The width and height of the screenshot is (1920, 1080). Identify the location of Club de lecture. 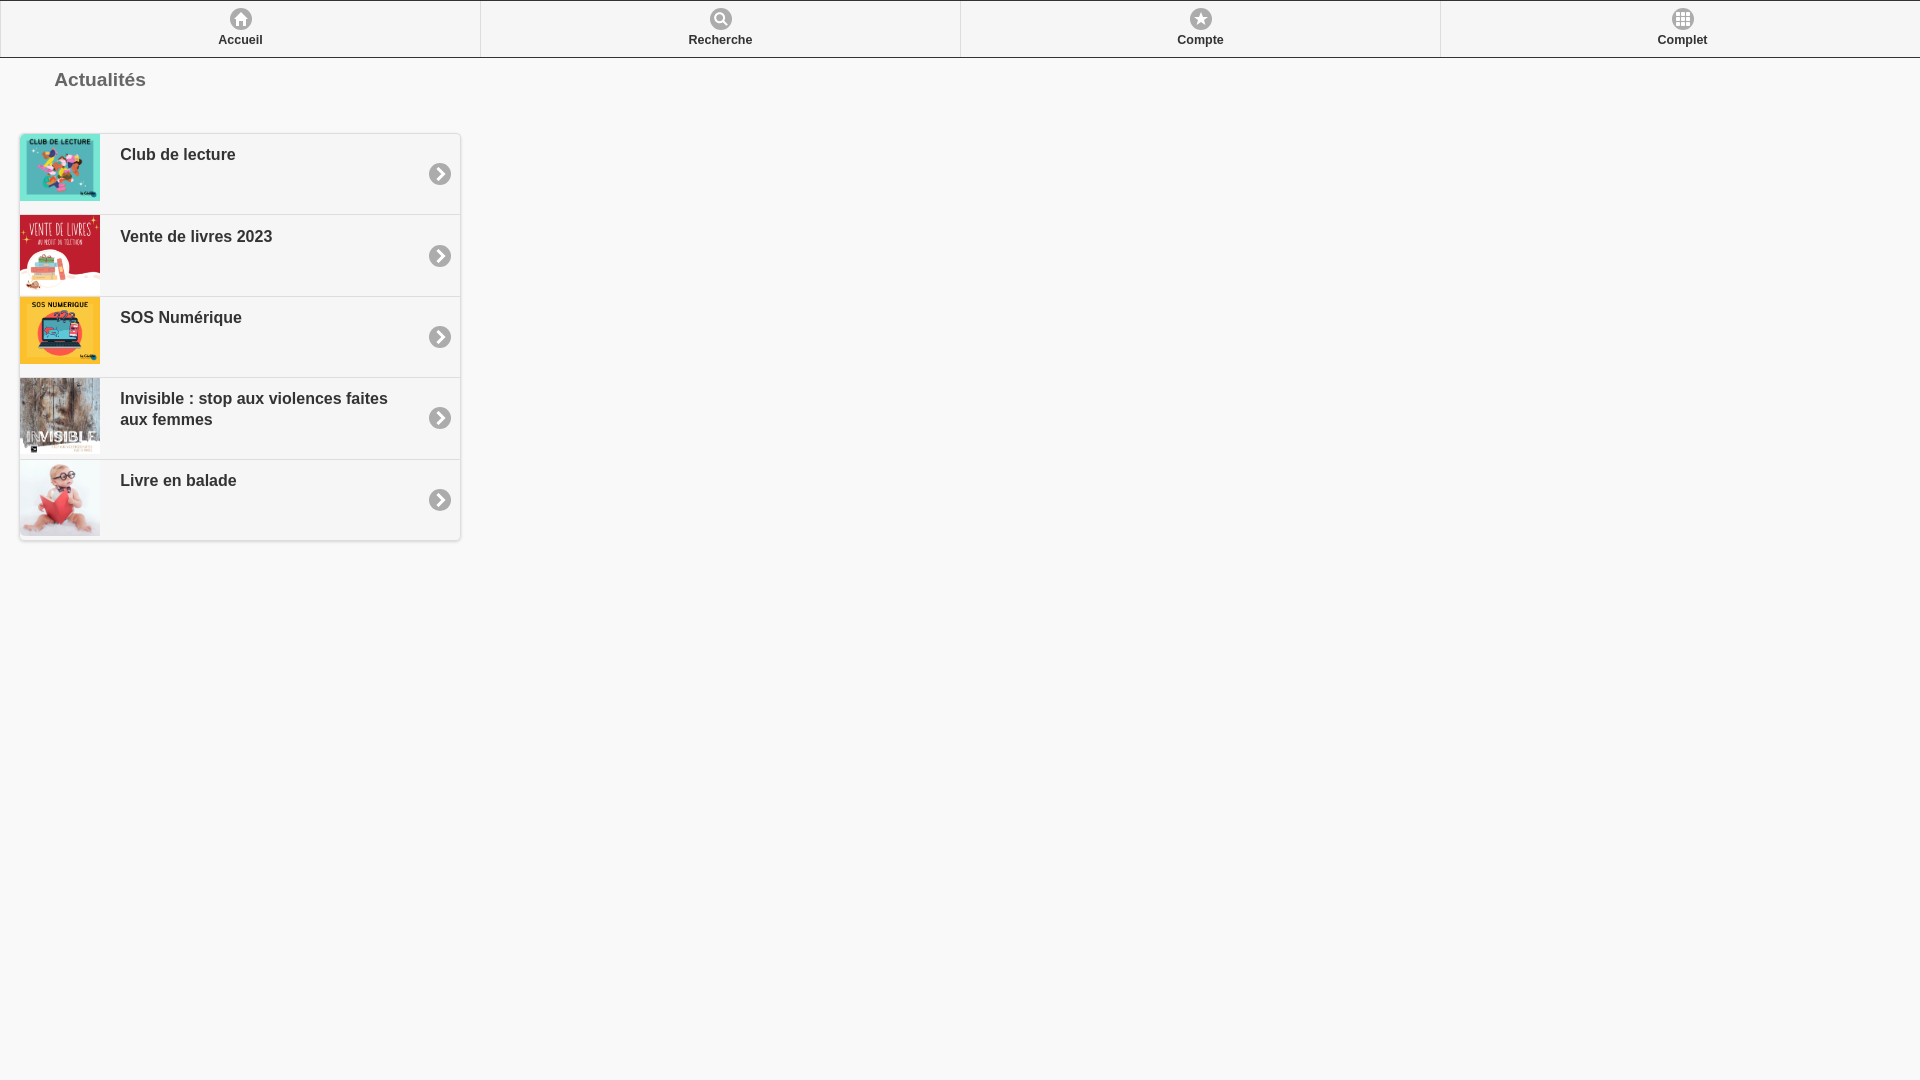
(240, 174).